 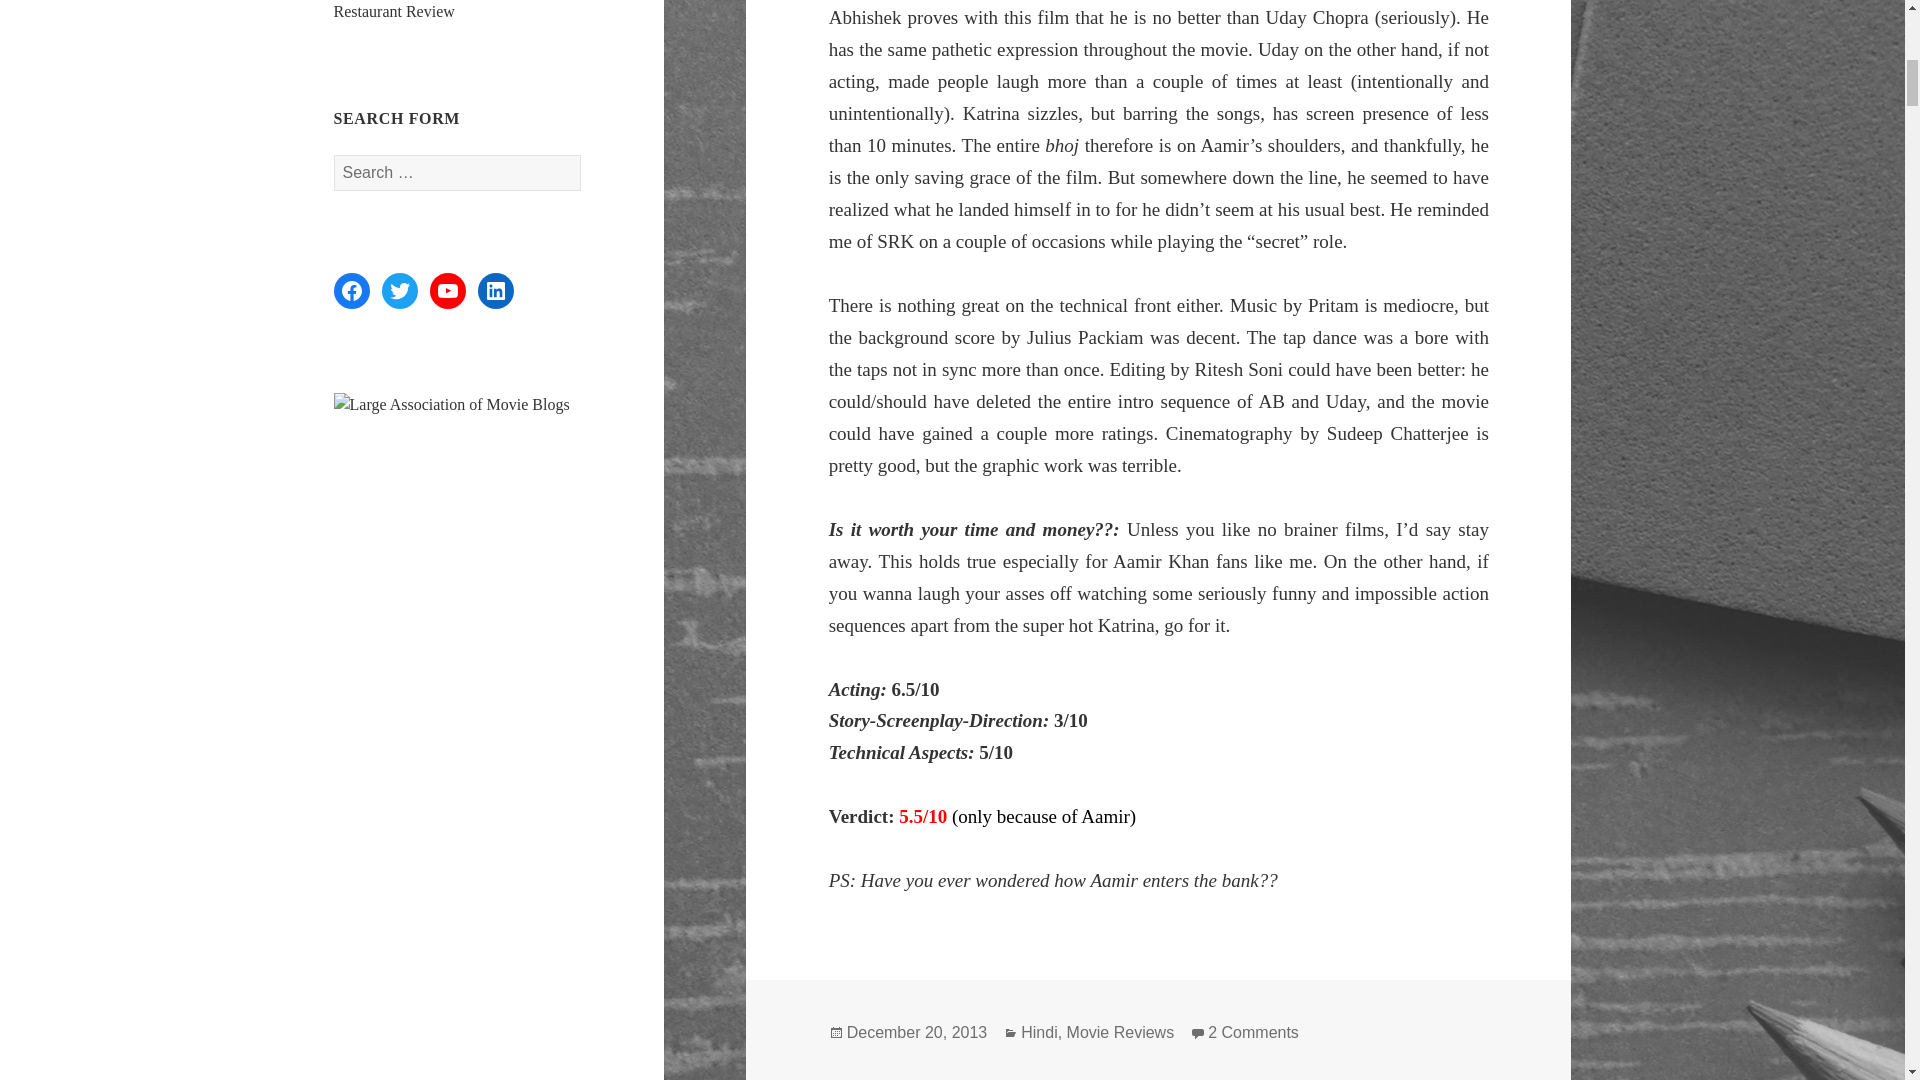 What do you see at coordinates (1121, 1032) in the screenshot?
I see `Movie Reviews` at bounding box center [1121, 1032].